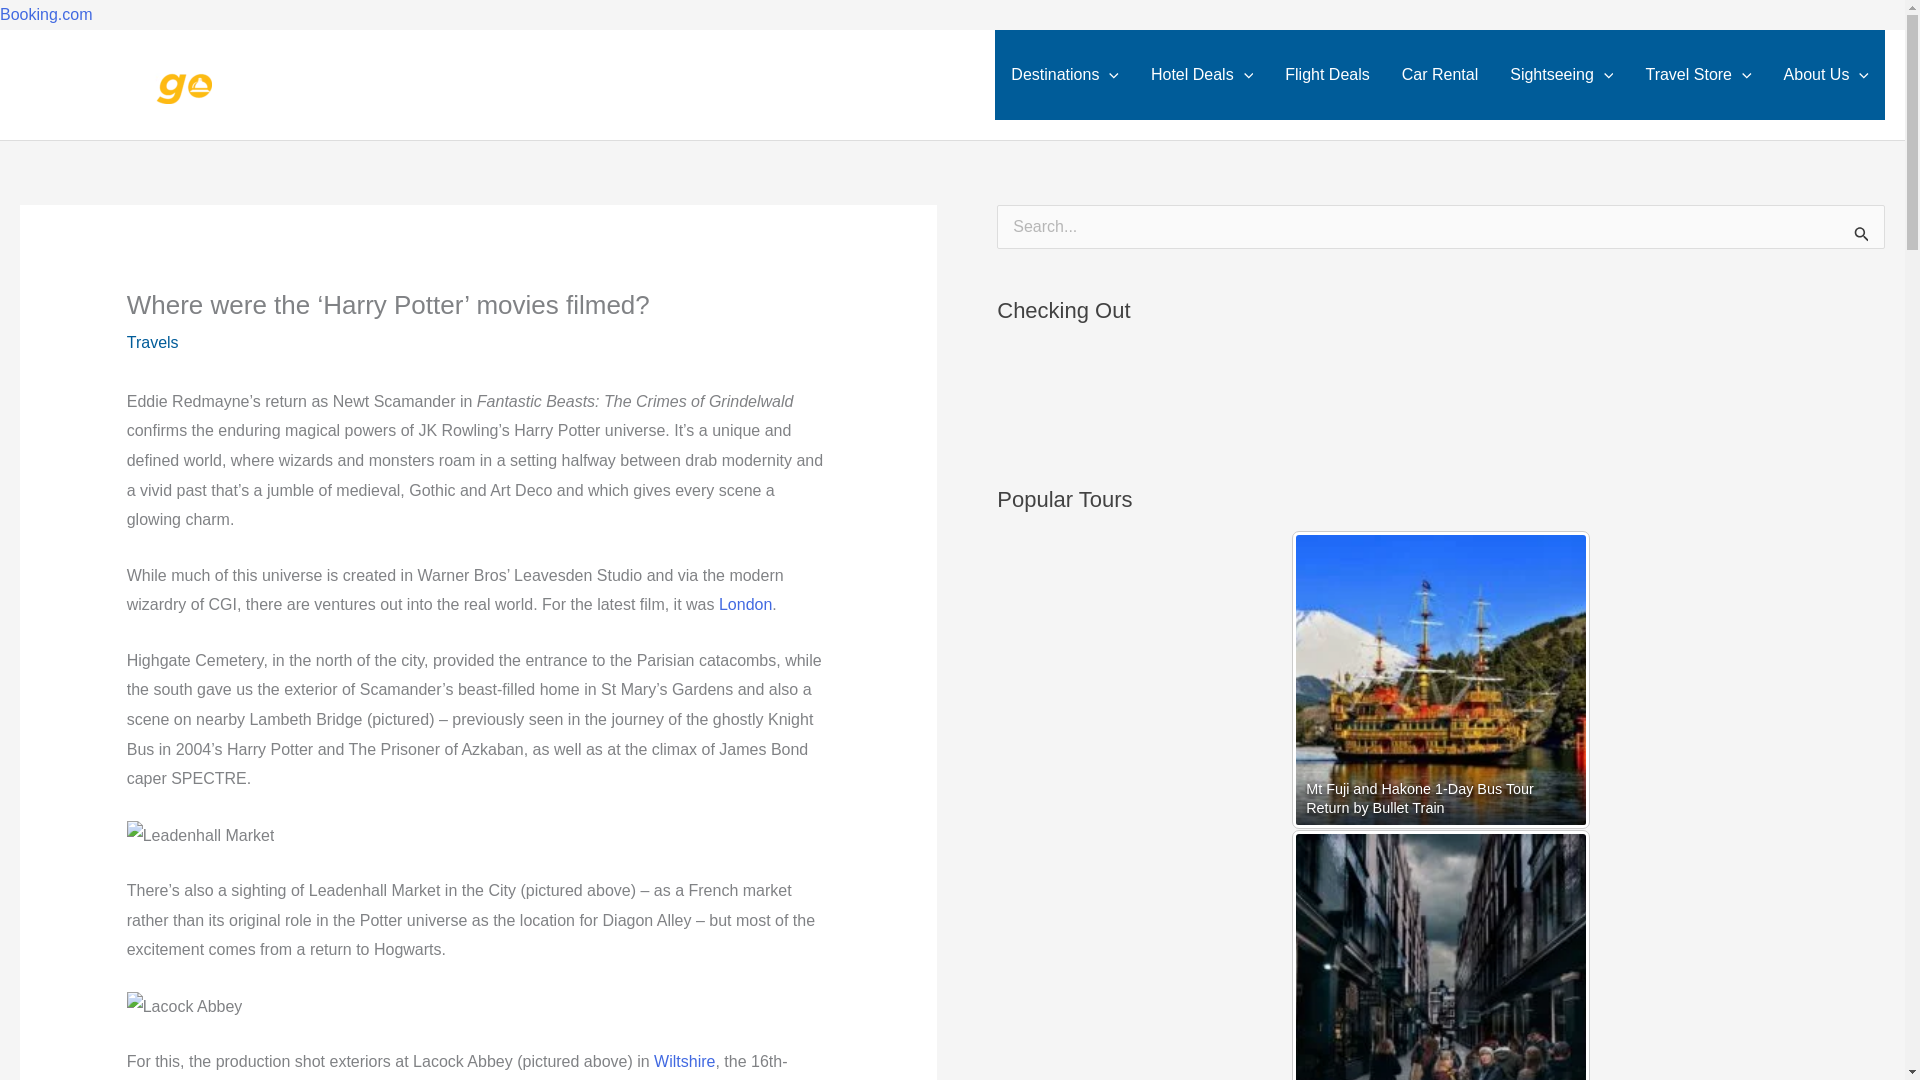 This screenshot has height=1080, width=1920. What do you see at coordinates (1826, 74) in the screenshot?
I see `About Us` at bounding box center [1826, 74].